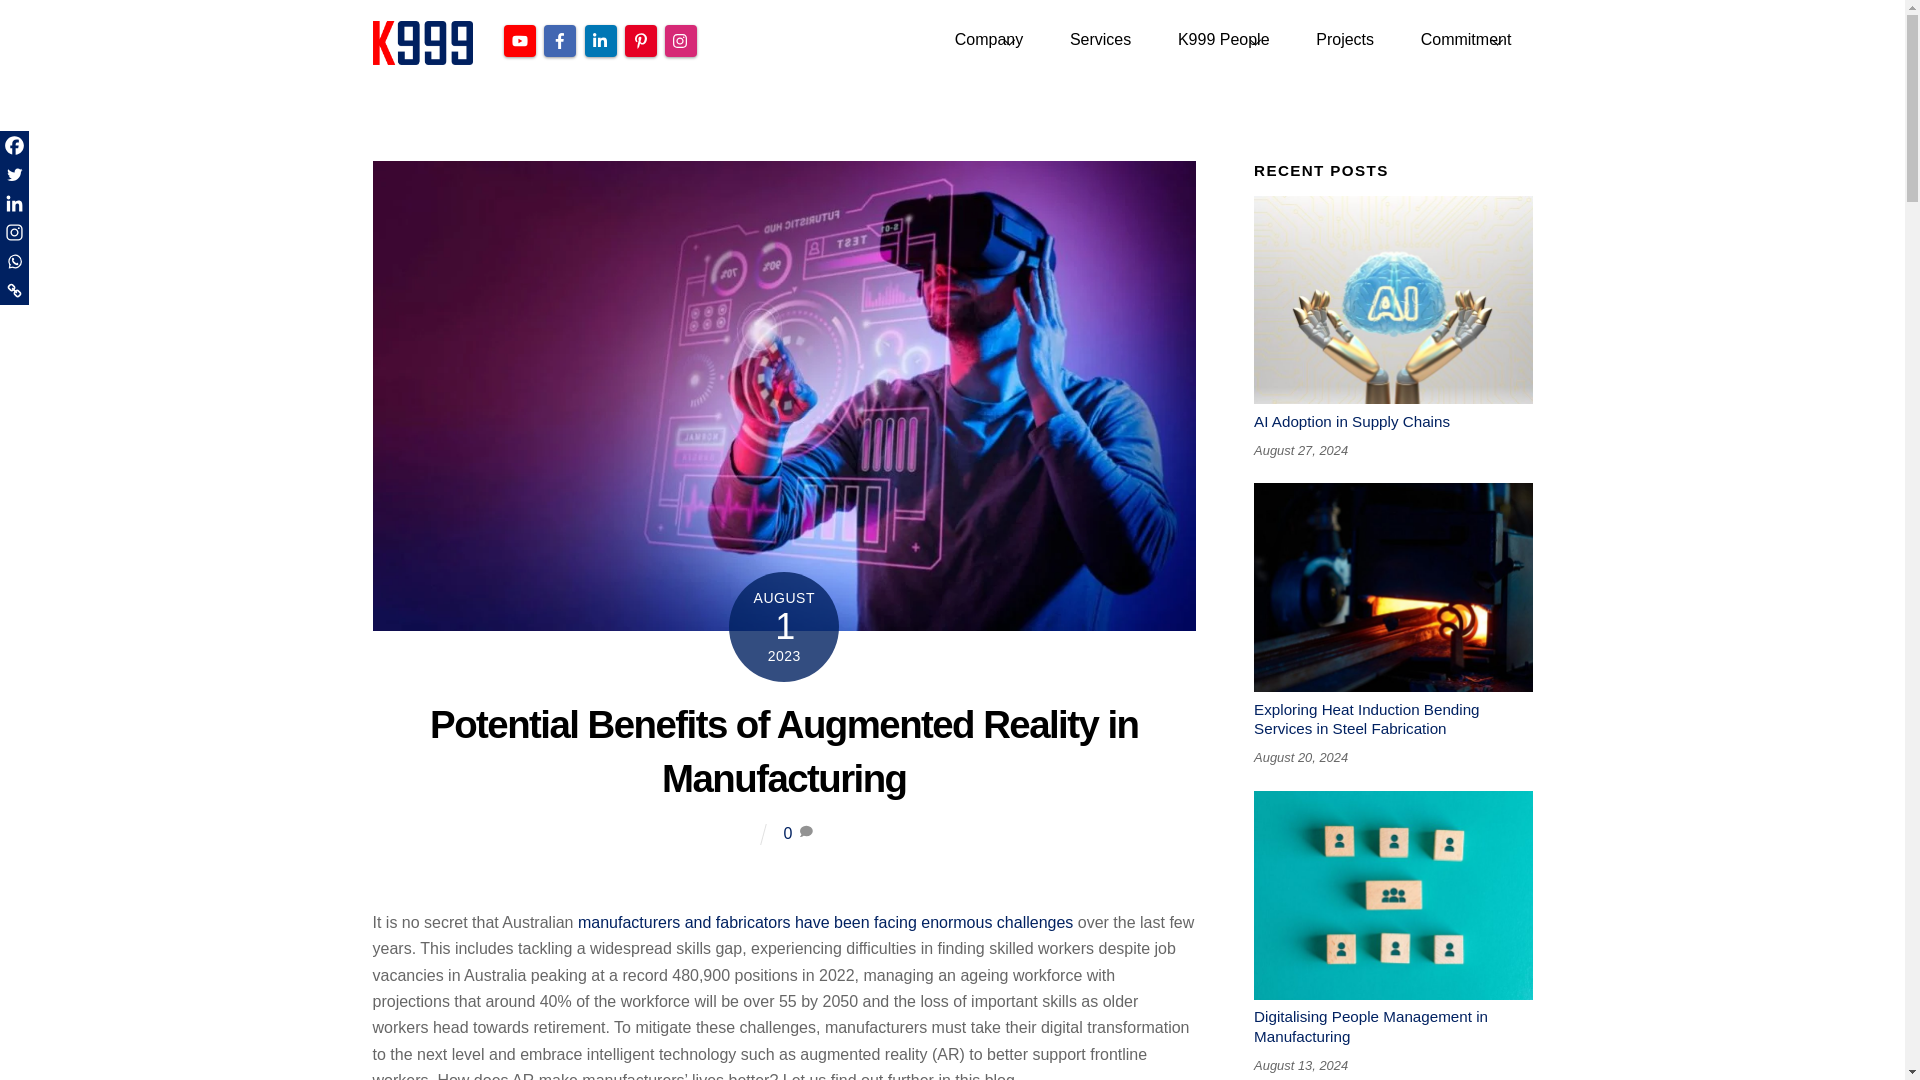 The image size is (1920, 1080). I want to click on Linkedin, so click(14, 204).